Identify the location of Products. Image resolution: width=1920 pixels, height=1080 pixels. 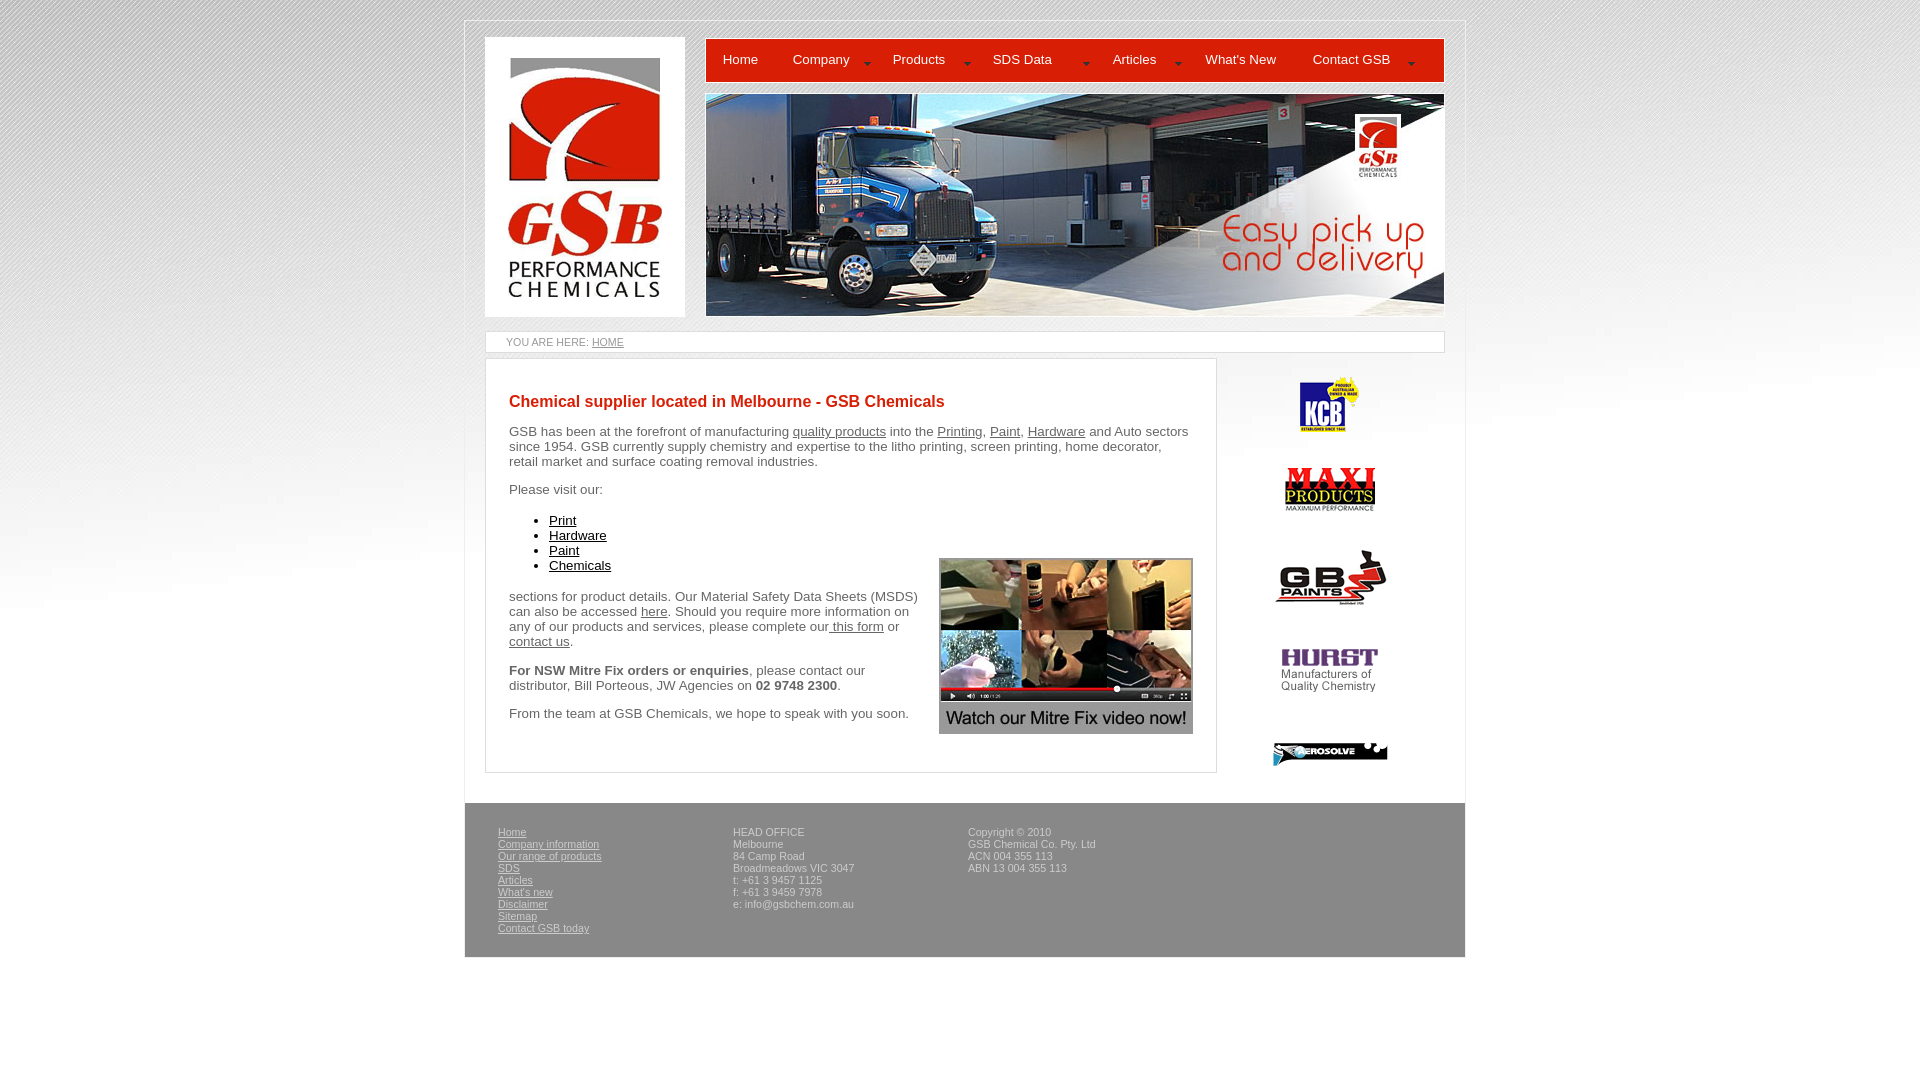
(926, 60).